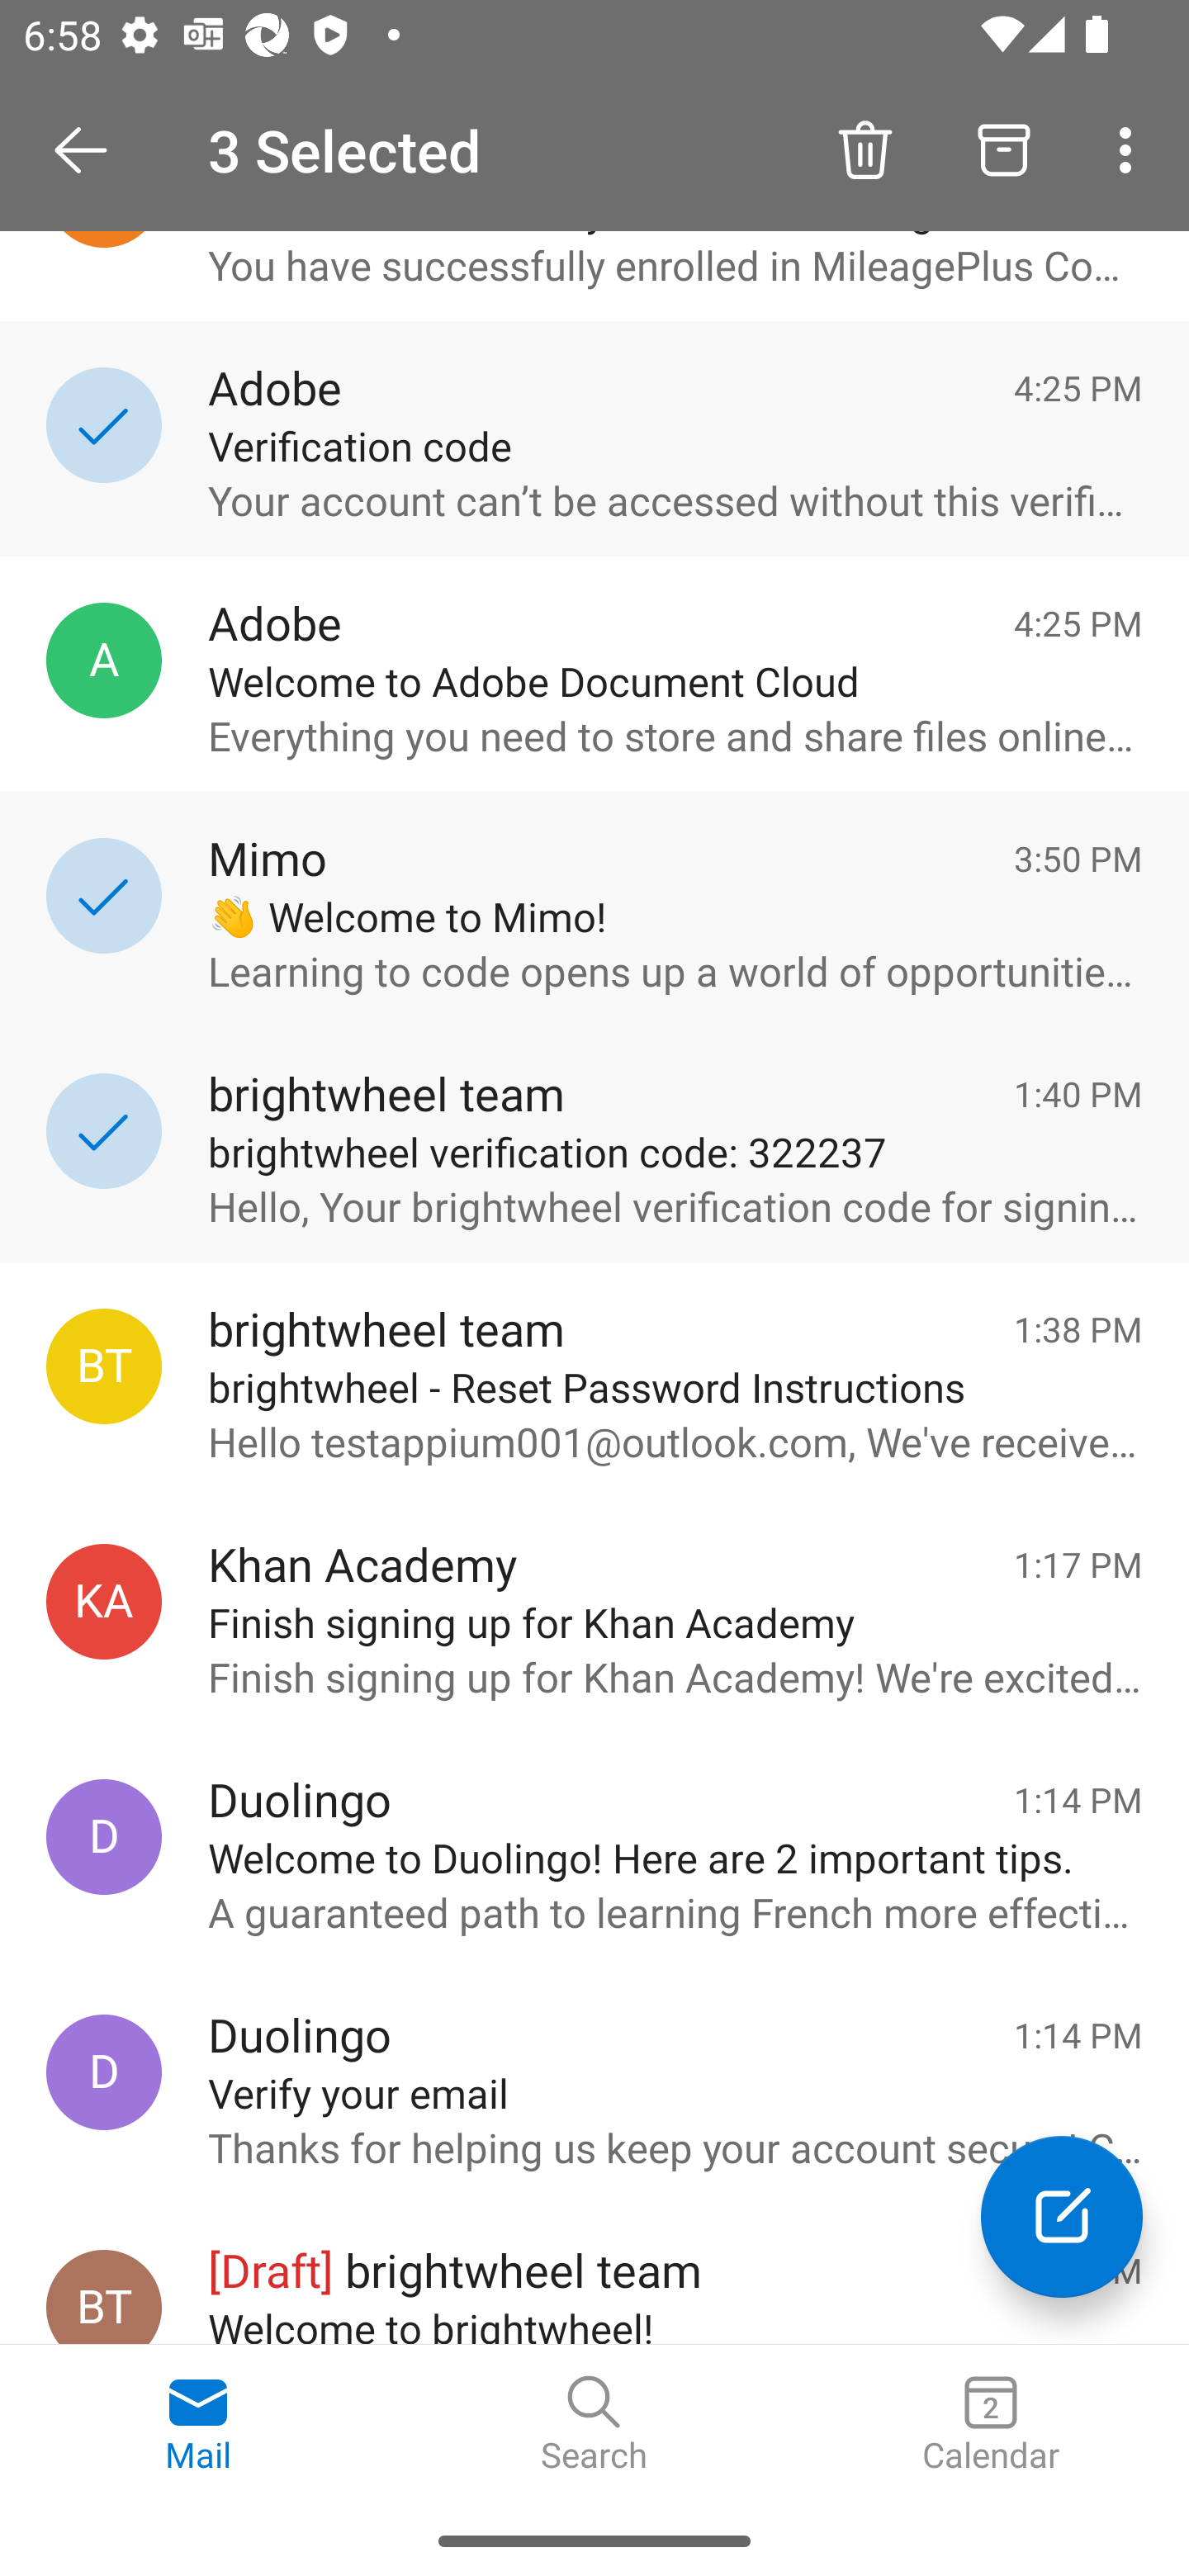  What do you see at coordinates (104, 1366) in the screenshot?
I see `brightwheel team, recovery@mybrightwheel.com` at bounding box center [104, 1366].